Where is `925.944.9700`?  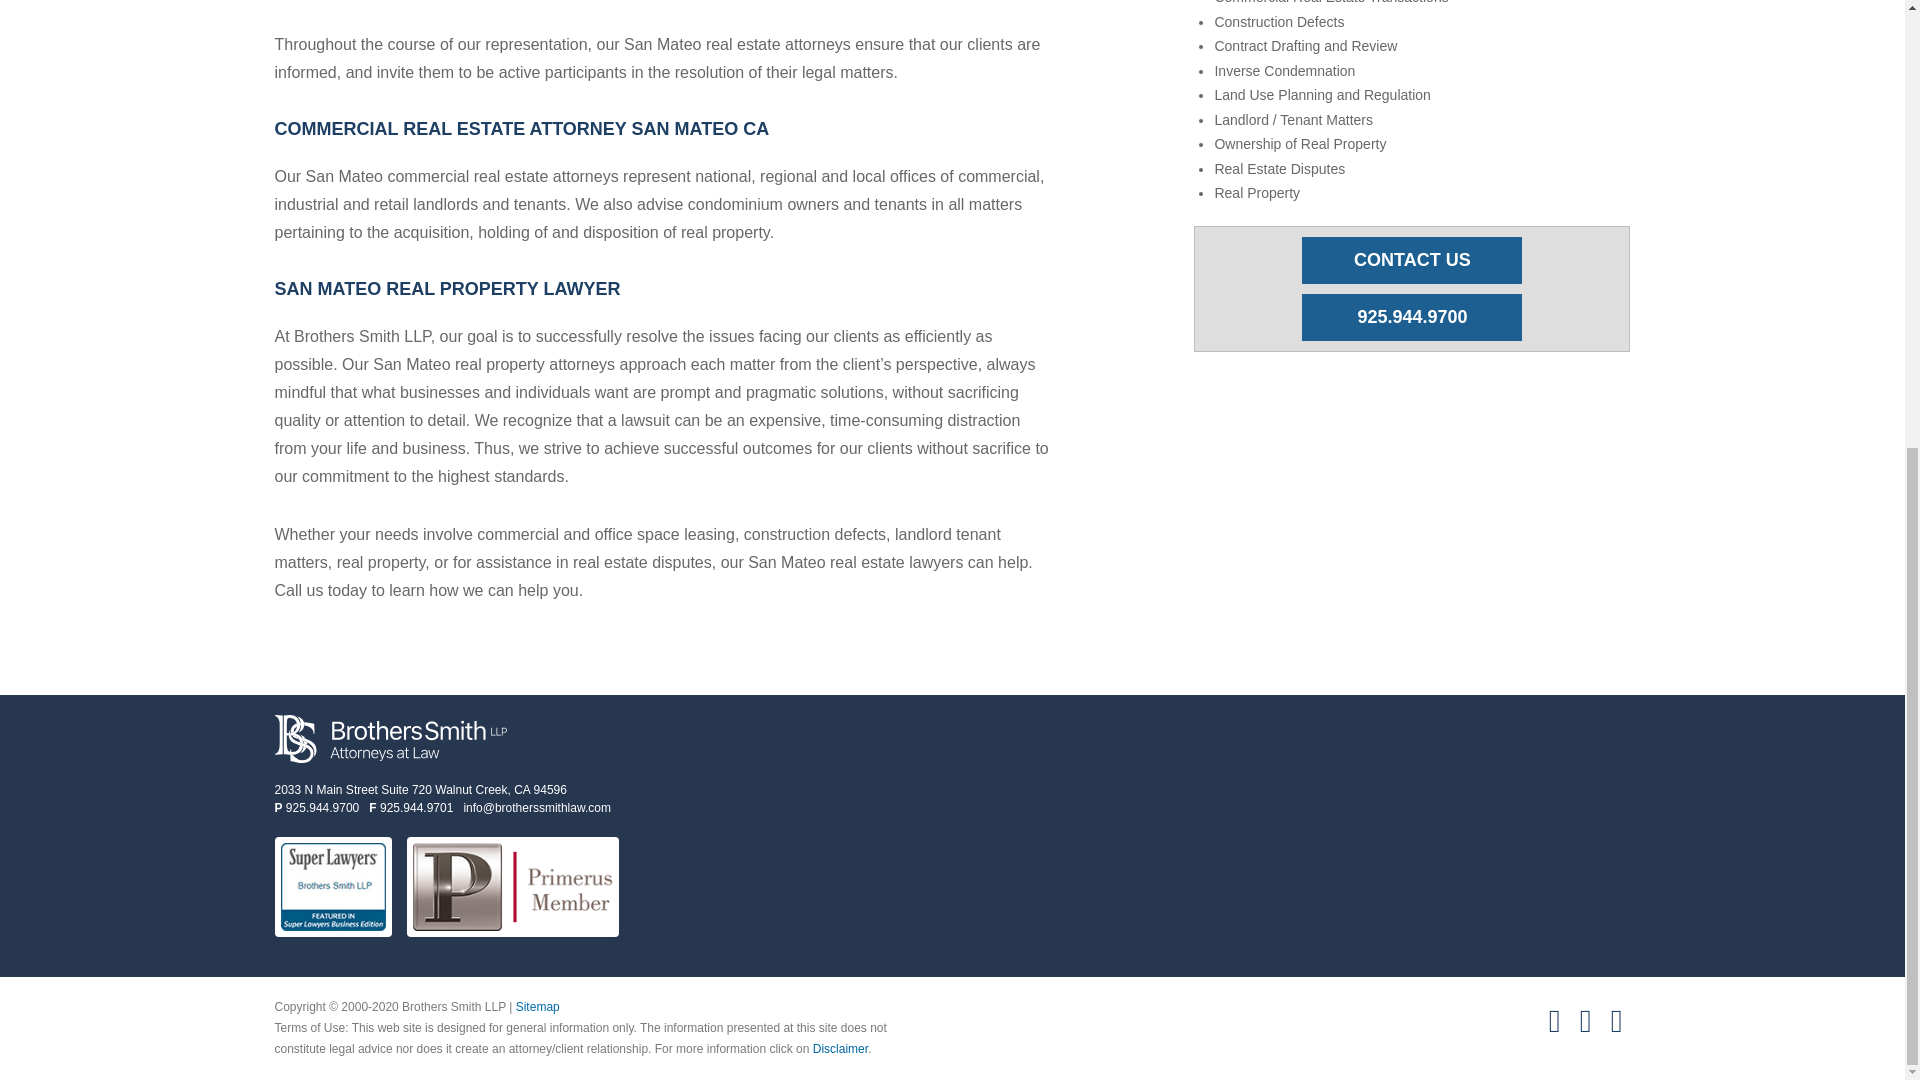 925.944.9700 is located at coordinates (322, 808).